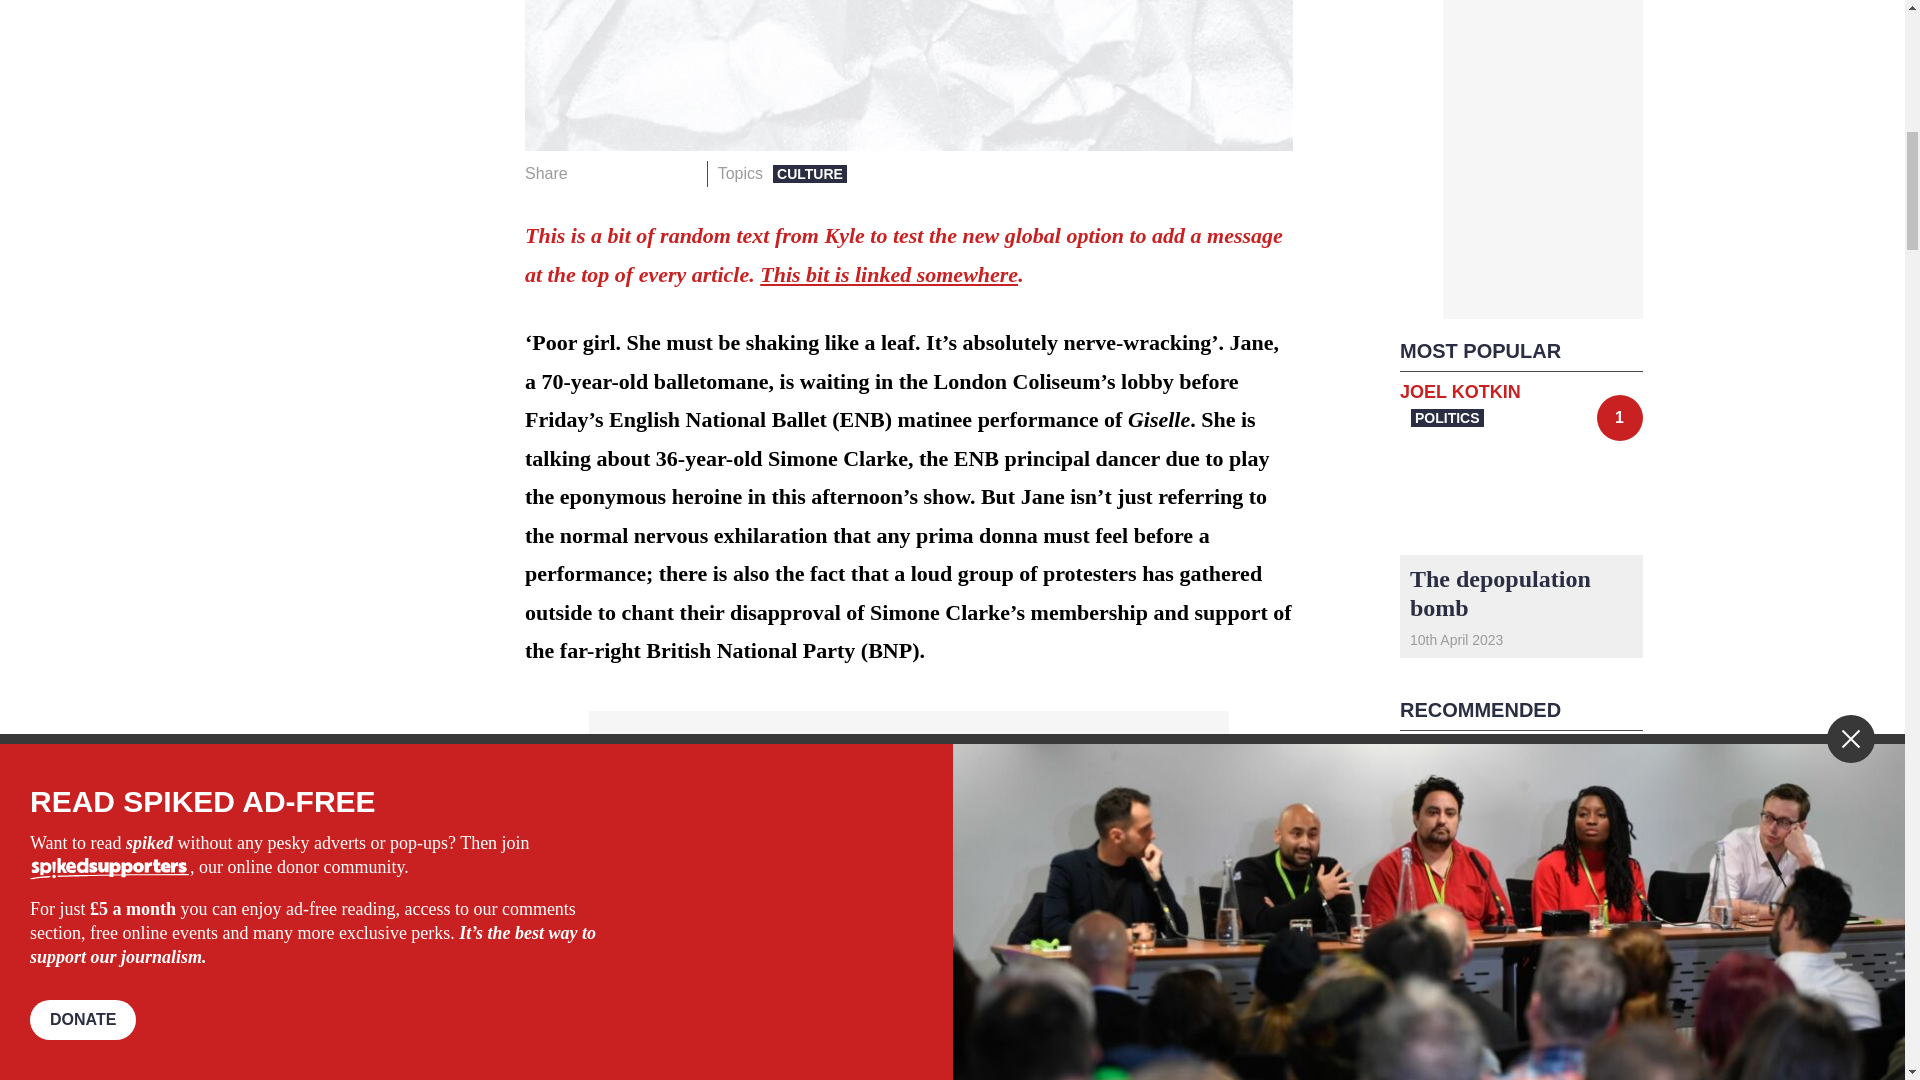  What do you see at coordinates (622, 173) in the screenshot?
I see `Share on Twitter` at bounding box center [622, 173].